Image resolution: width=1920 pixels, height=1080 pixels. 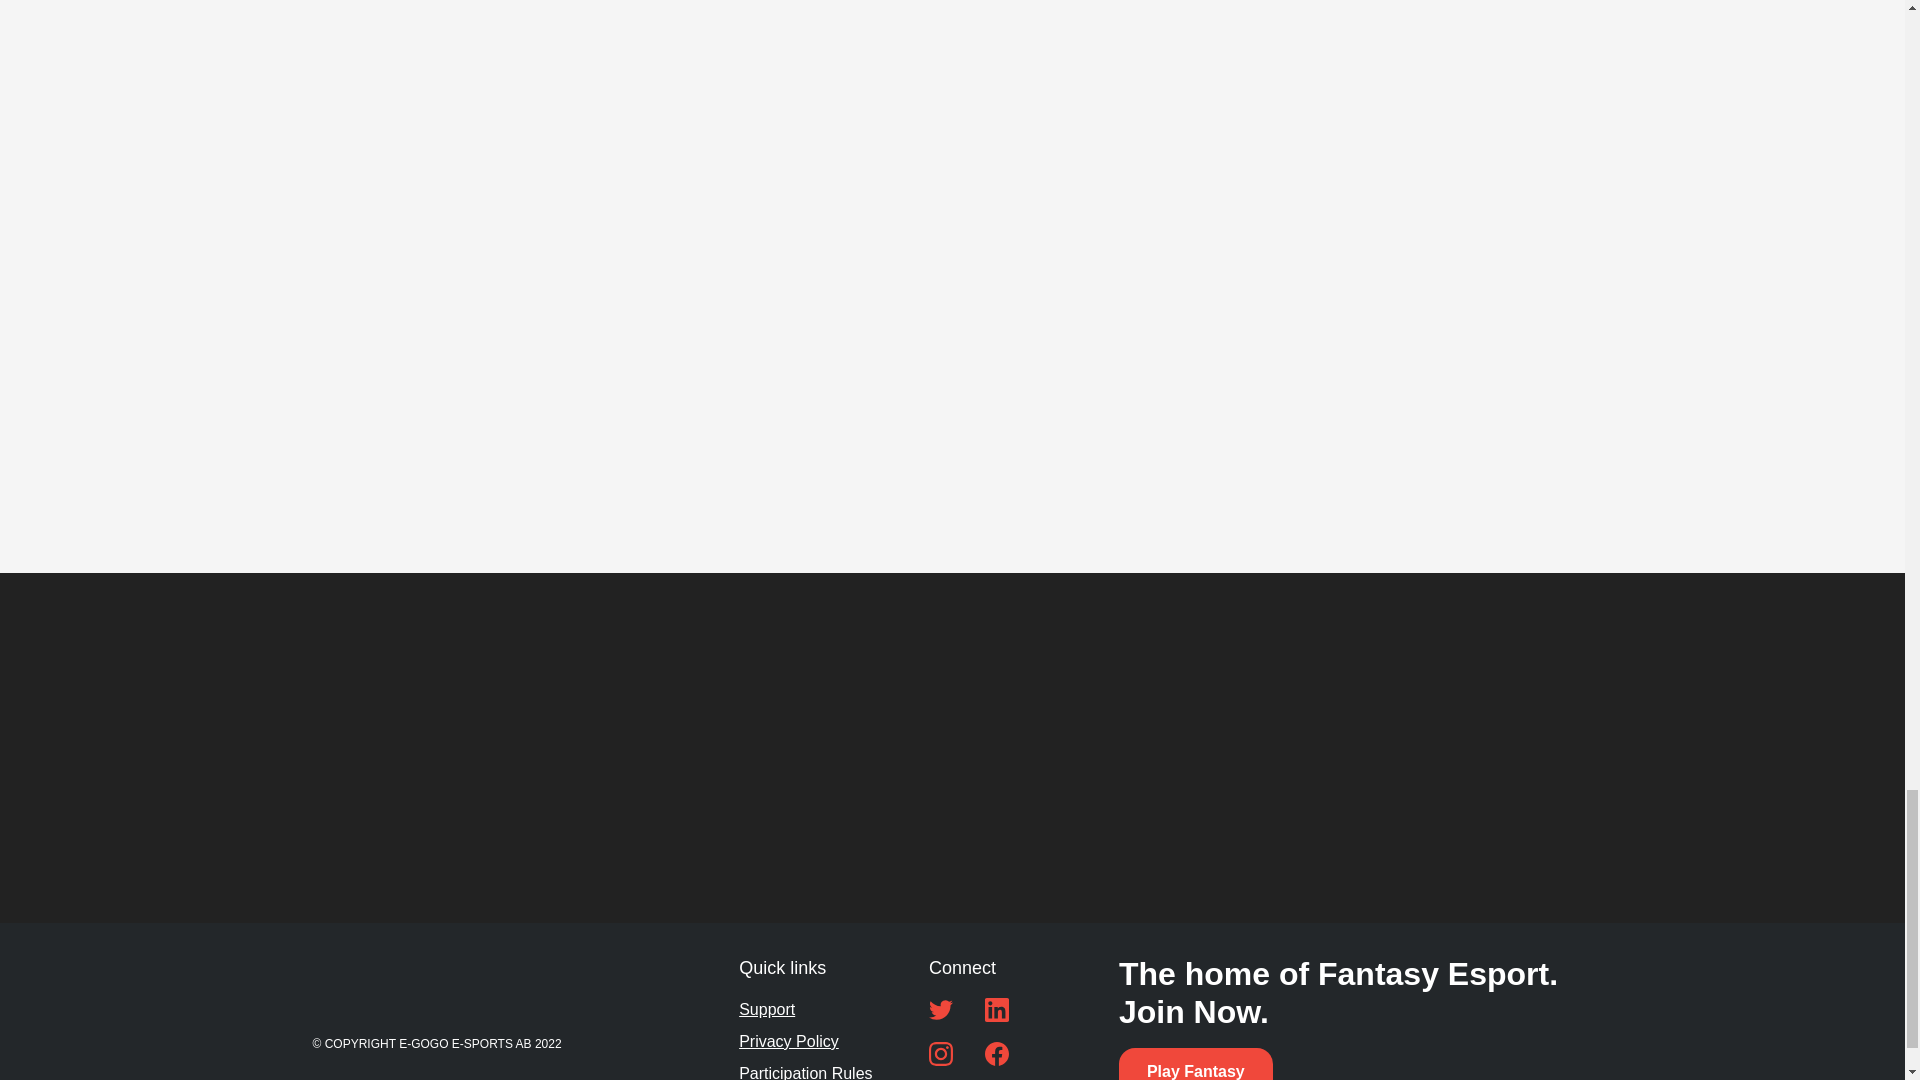 What do you see at coordinates (996, 1054) in the screenshot?
I see `Facebook icon` at bounding box center [996, 1054].